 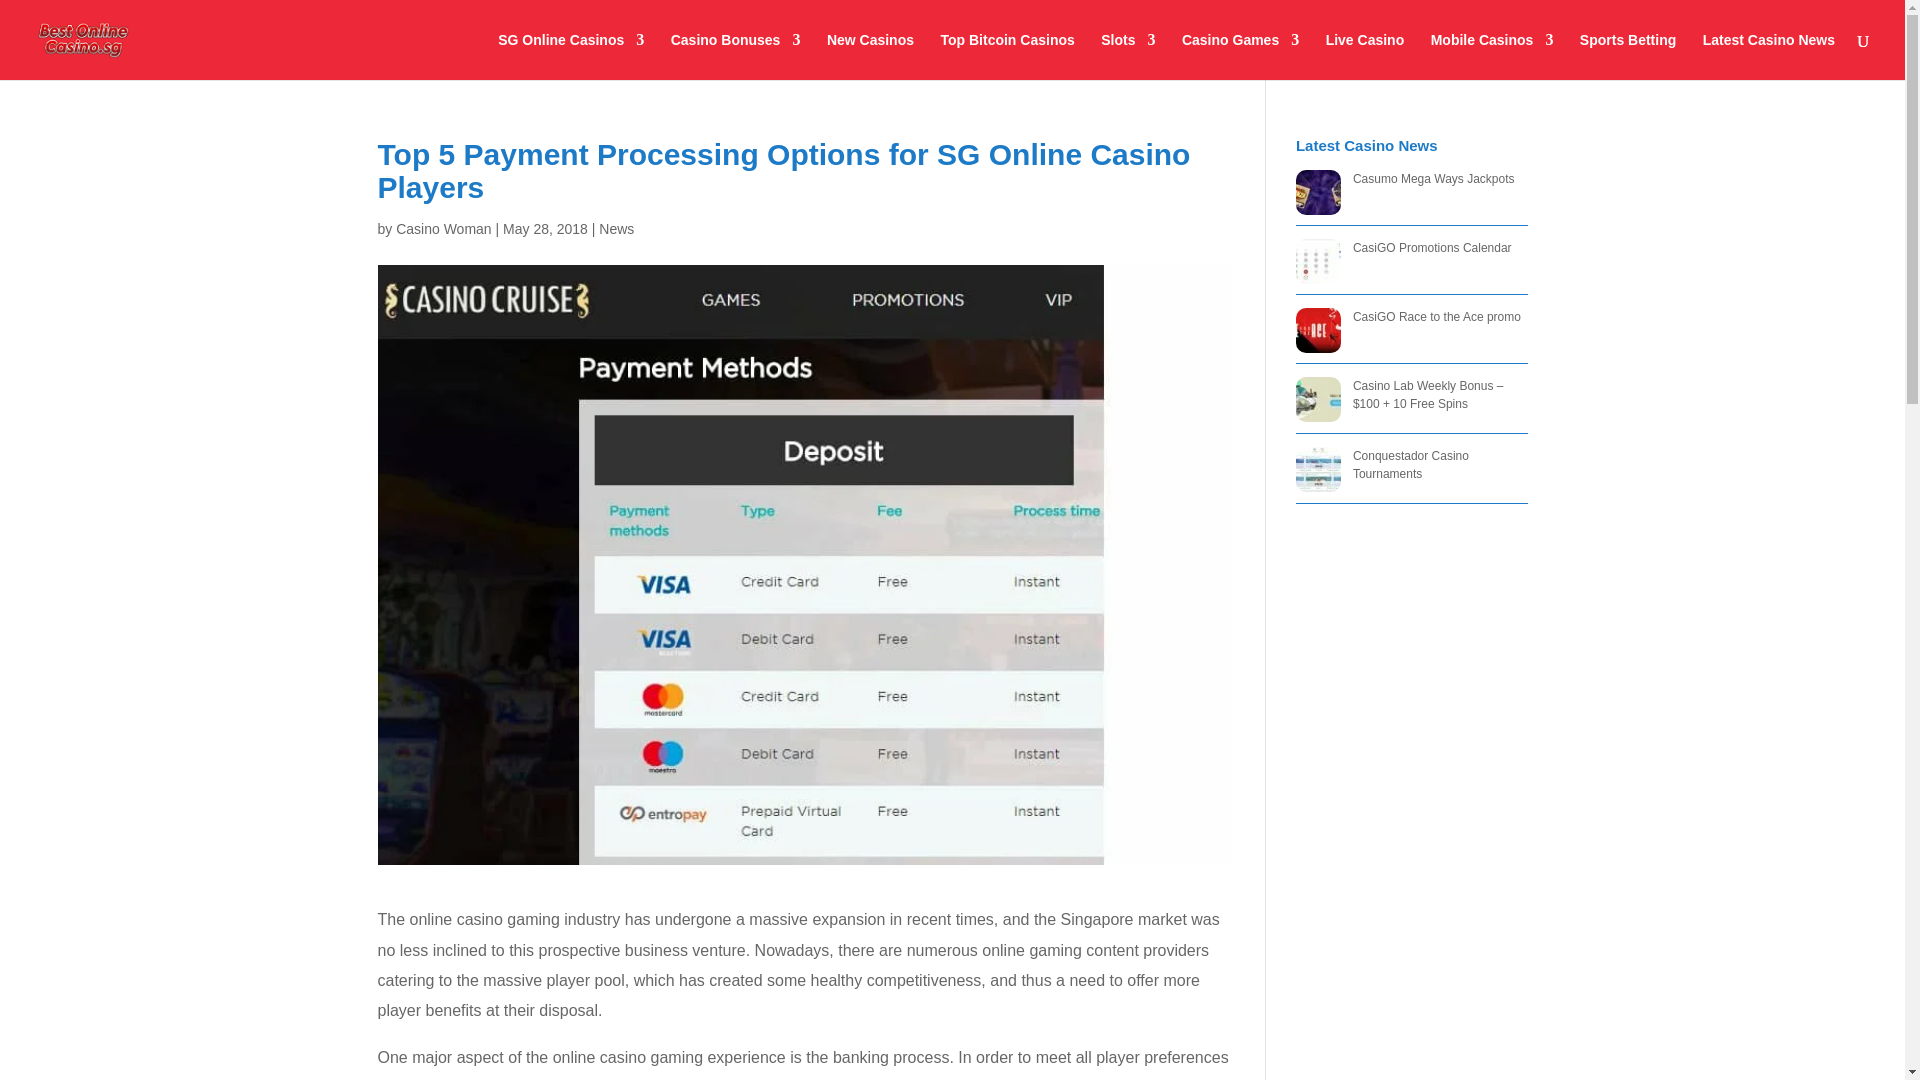 I want to click on Top Bitcoin Casinos, so click(x=1006, y=56).